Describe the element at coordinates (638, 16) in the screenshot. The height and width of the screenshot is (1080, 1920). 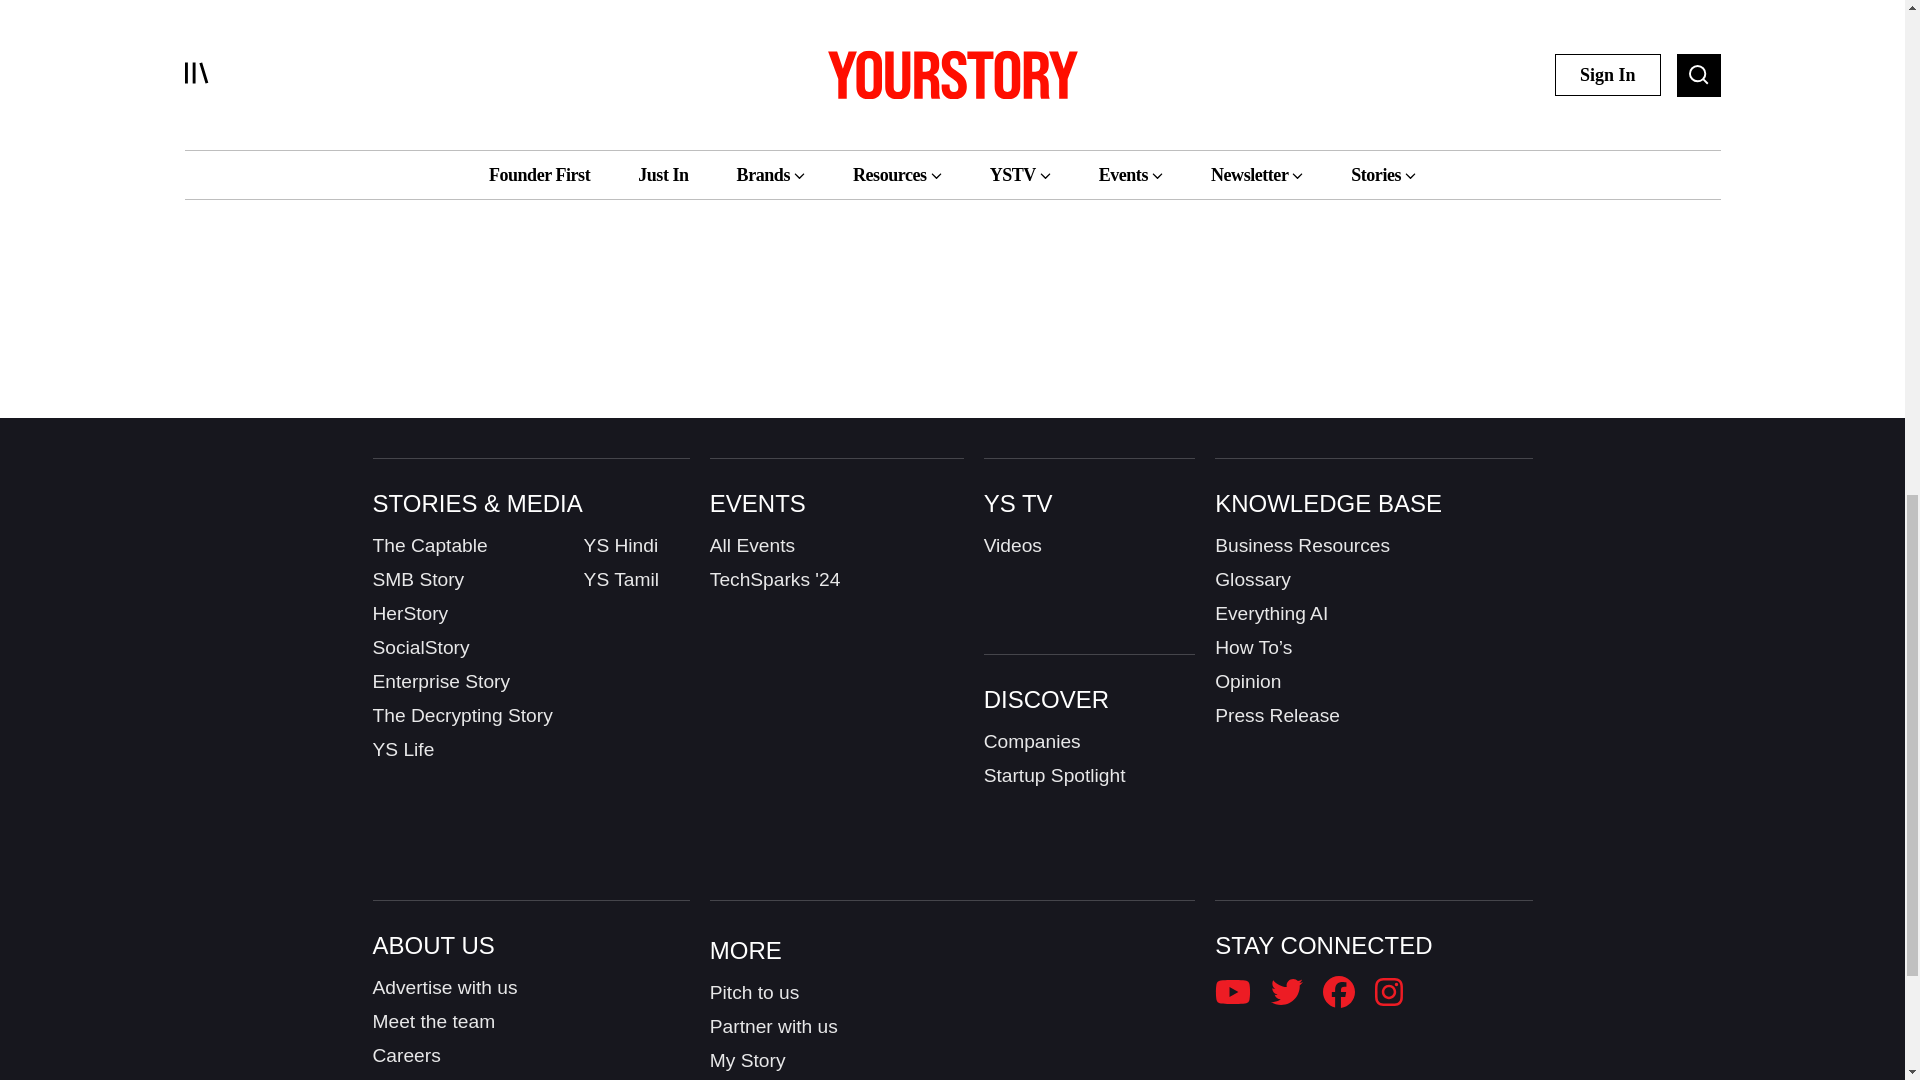
I see `The Big Shift is Here, is your Business ready?` at that location.